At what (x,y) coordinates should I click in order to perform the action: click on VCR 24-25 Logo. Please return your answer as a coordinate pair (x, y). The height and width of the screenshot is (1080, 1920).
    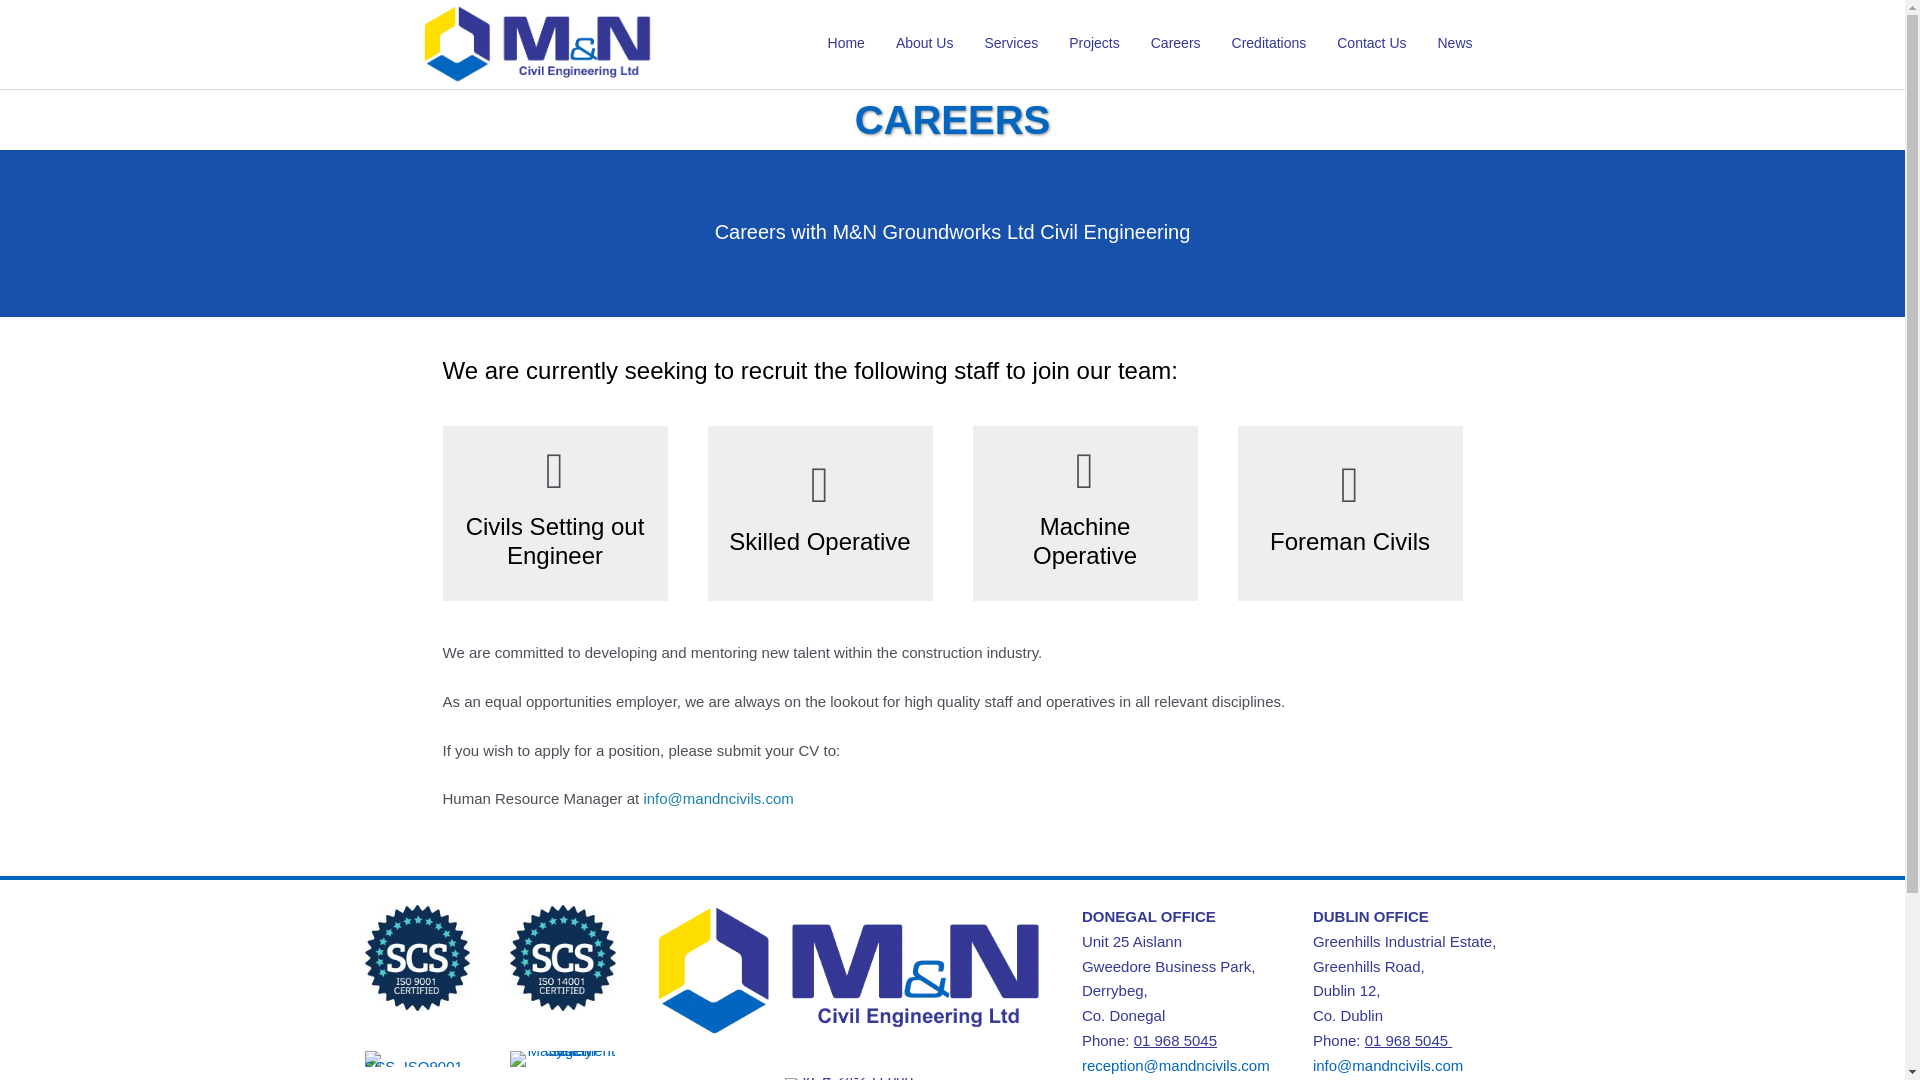
    Looking at the image, I should click on (849, 1078).